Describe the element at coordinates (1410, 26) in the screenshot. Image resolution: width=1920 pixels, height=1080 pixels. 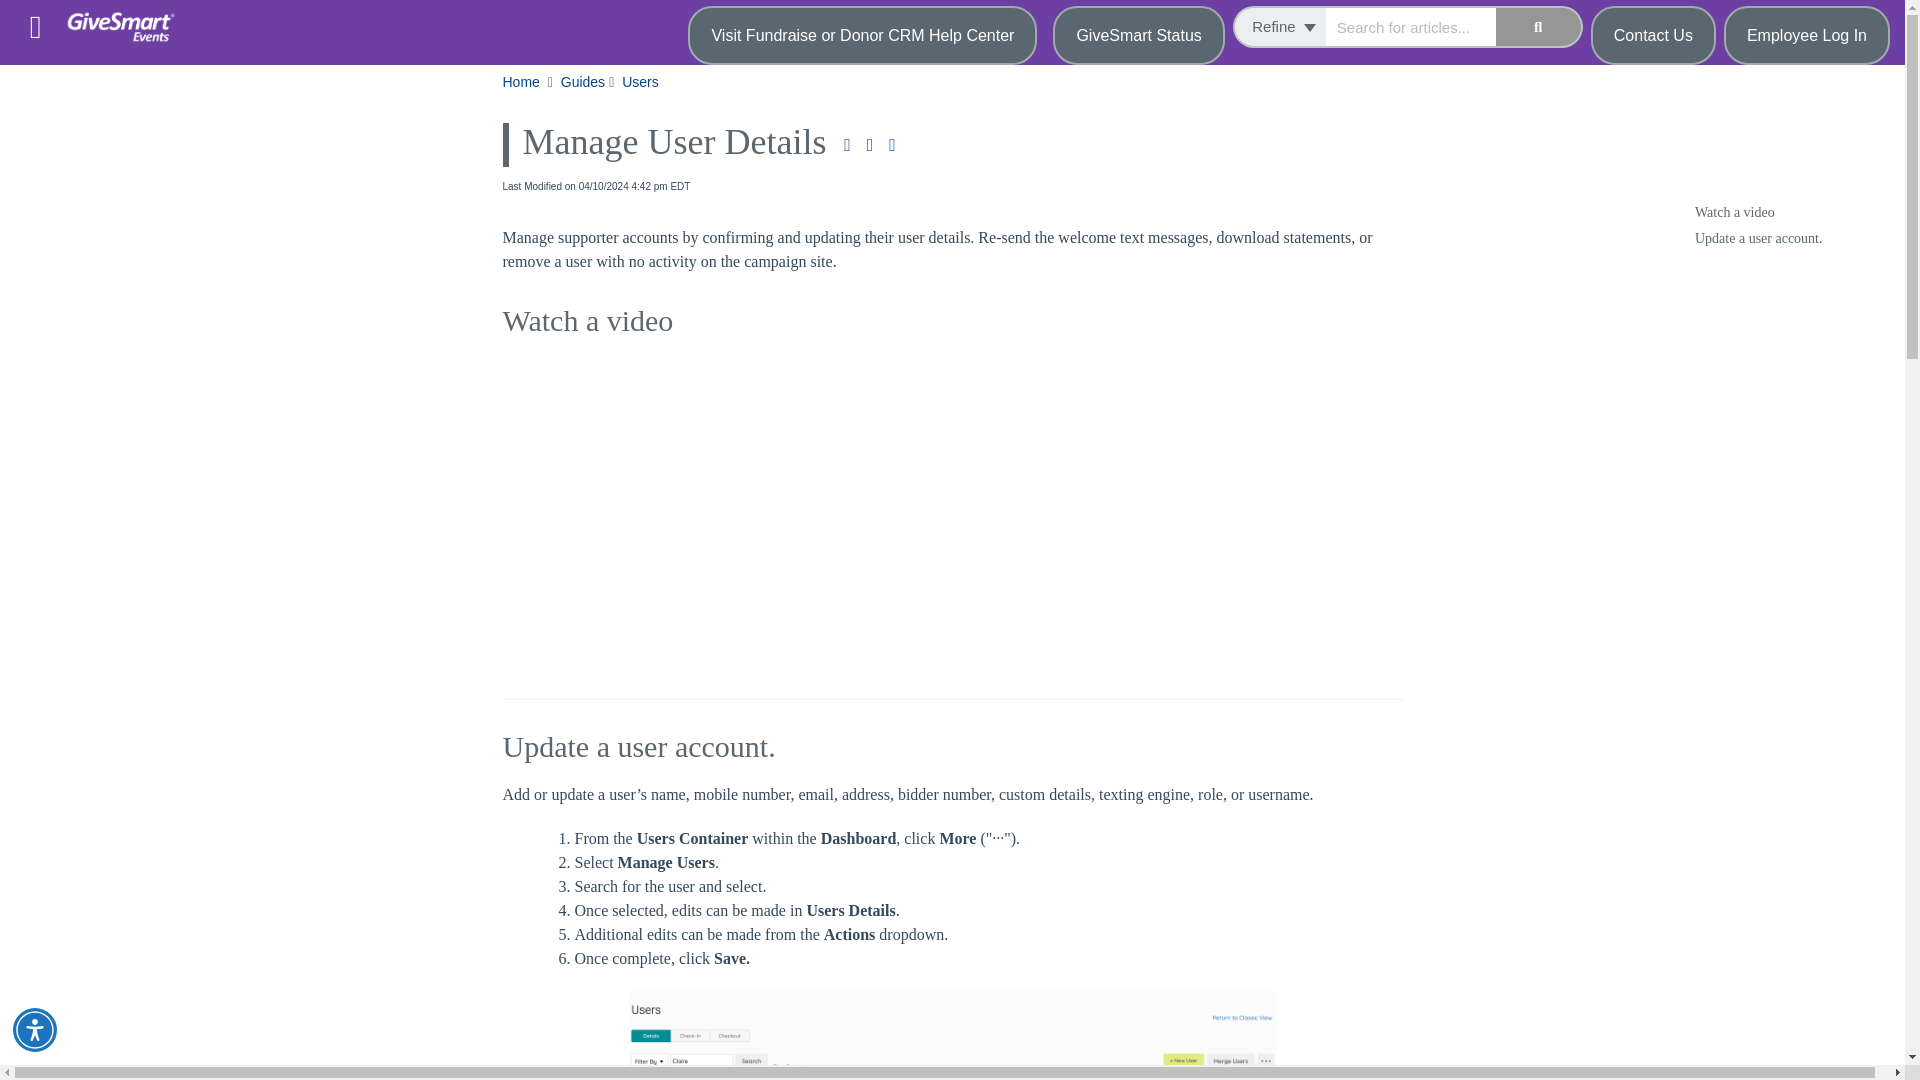
I see `Search` at that location.